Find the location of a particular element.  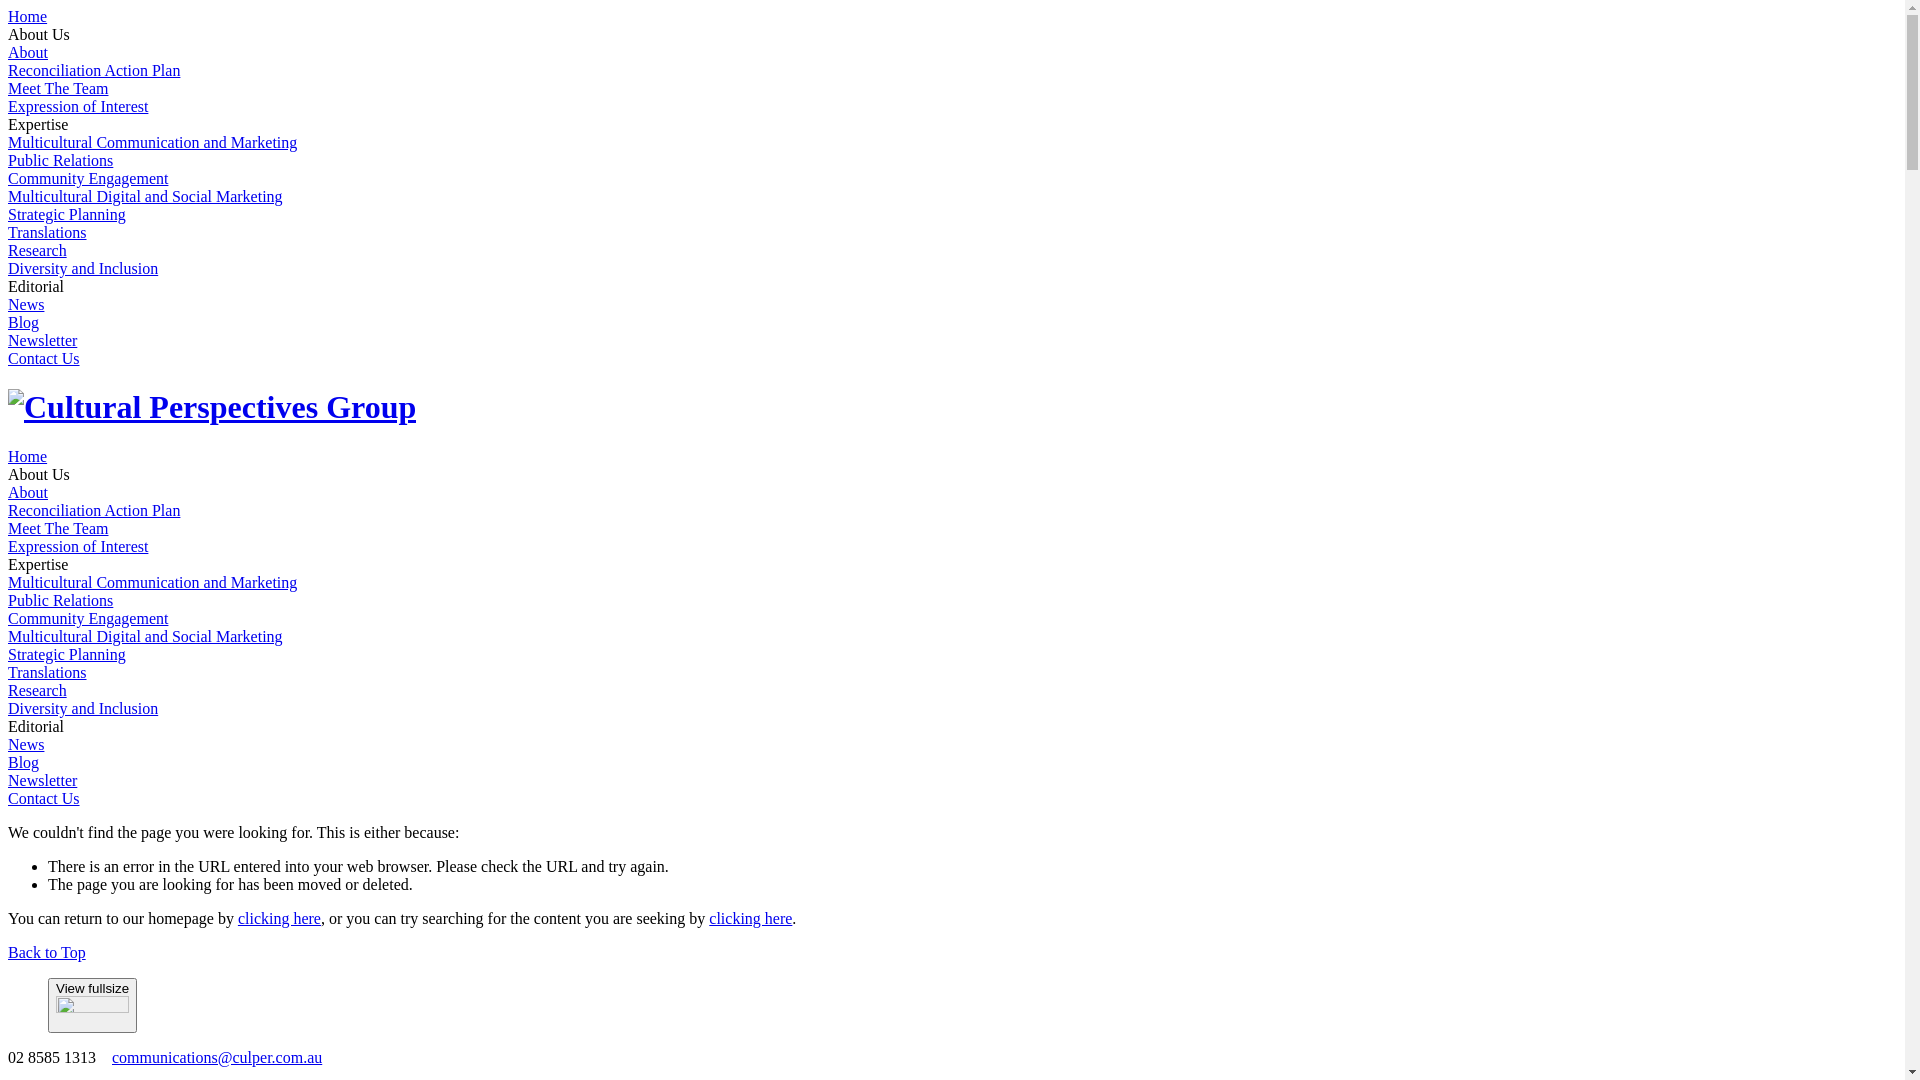

About is located at coordinates (28, 492).